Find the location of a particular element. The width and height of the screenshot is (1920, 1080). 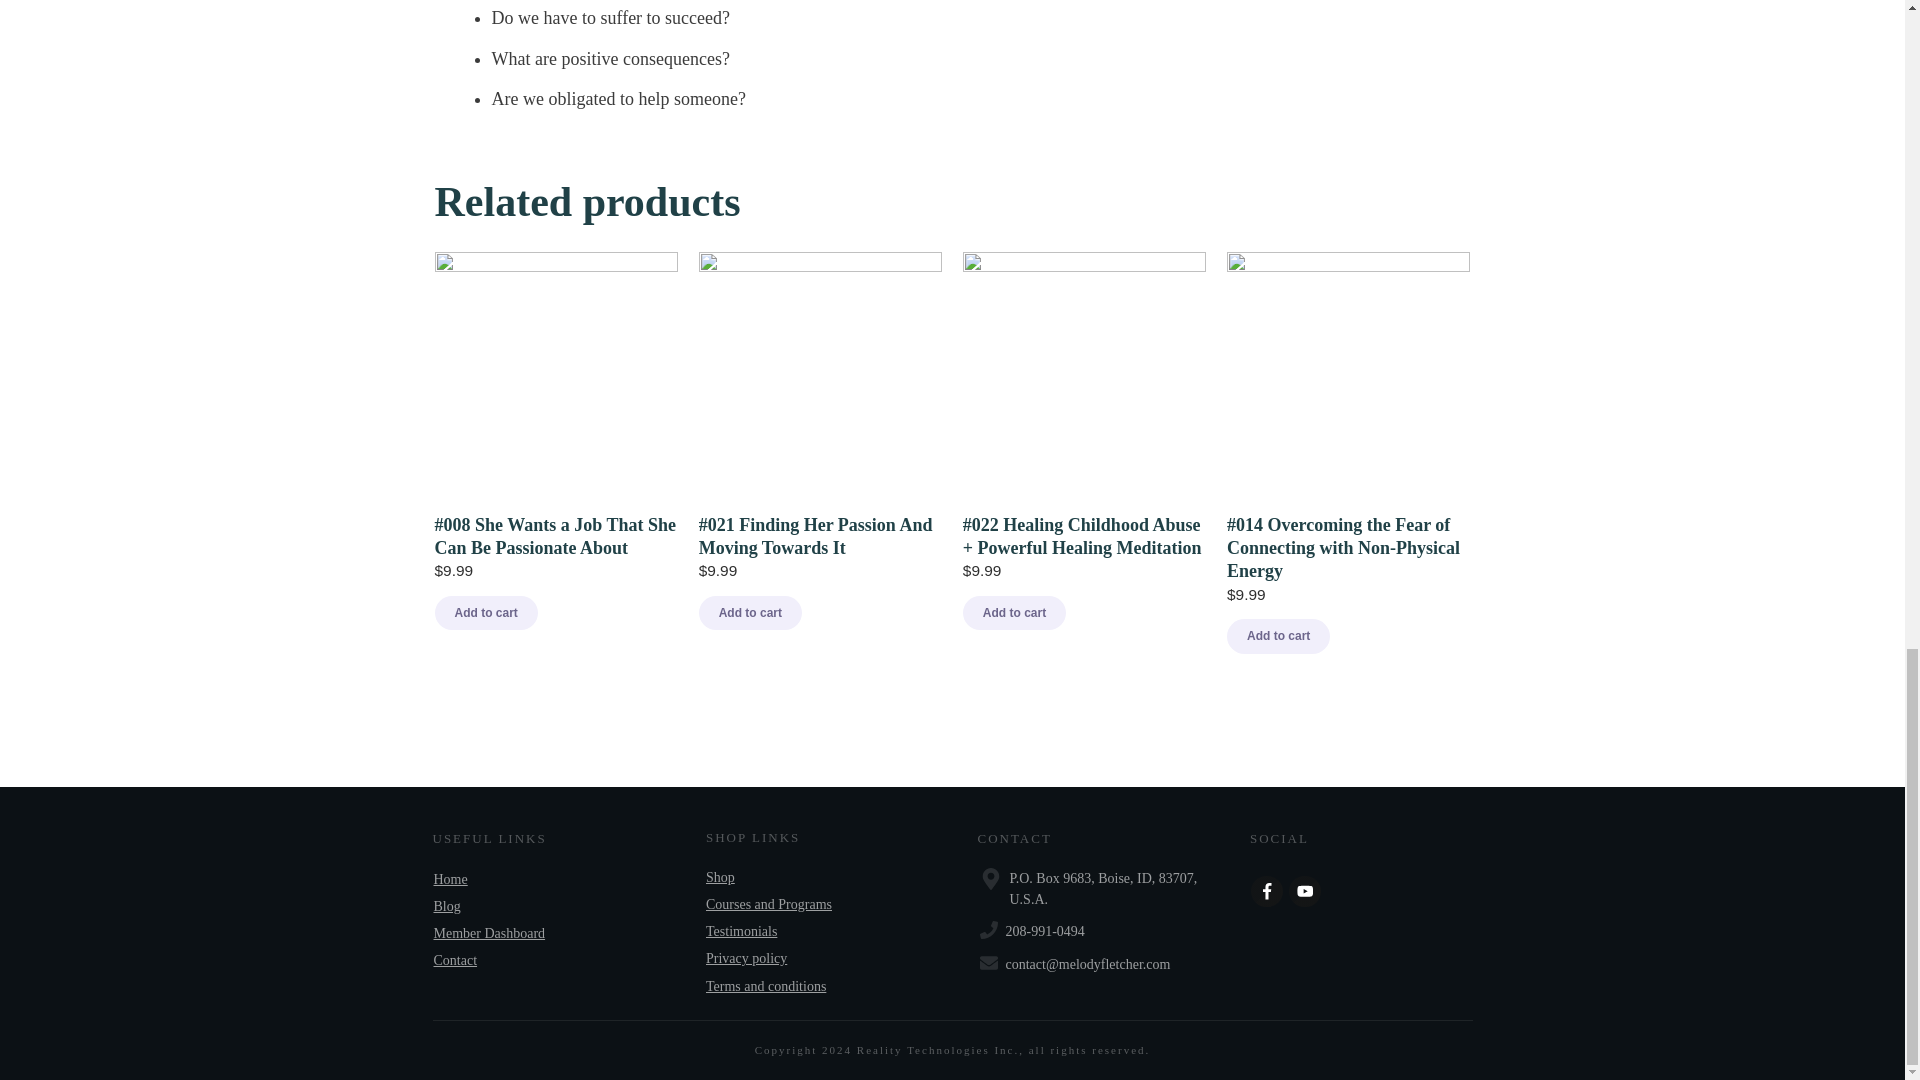

Contact is located at coordinates (456, 960).